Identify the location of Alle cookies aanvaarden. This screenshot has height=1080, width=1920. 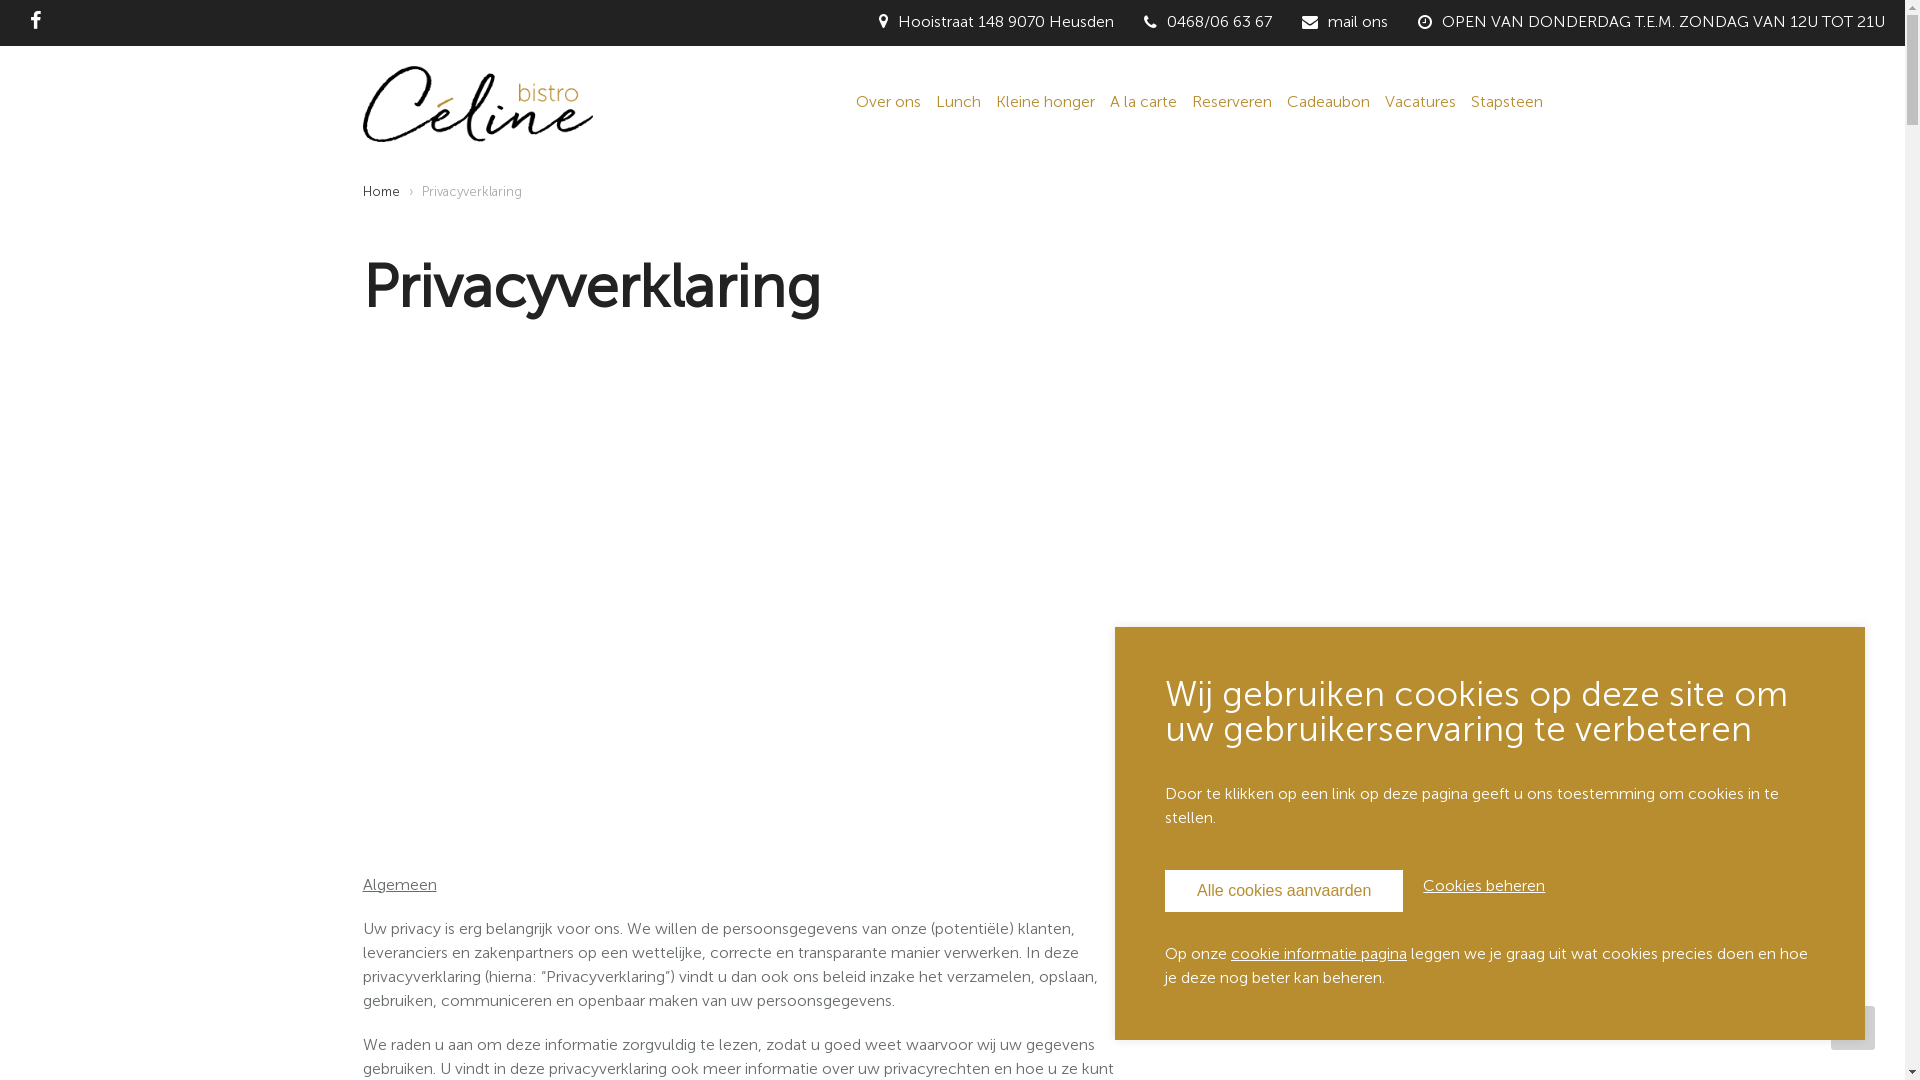
(1284, 891).